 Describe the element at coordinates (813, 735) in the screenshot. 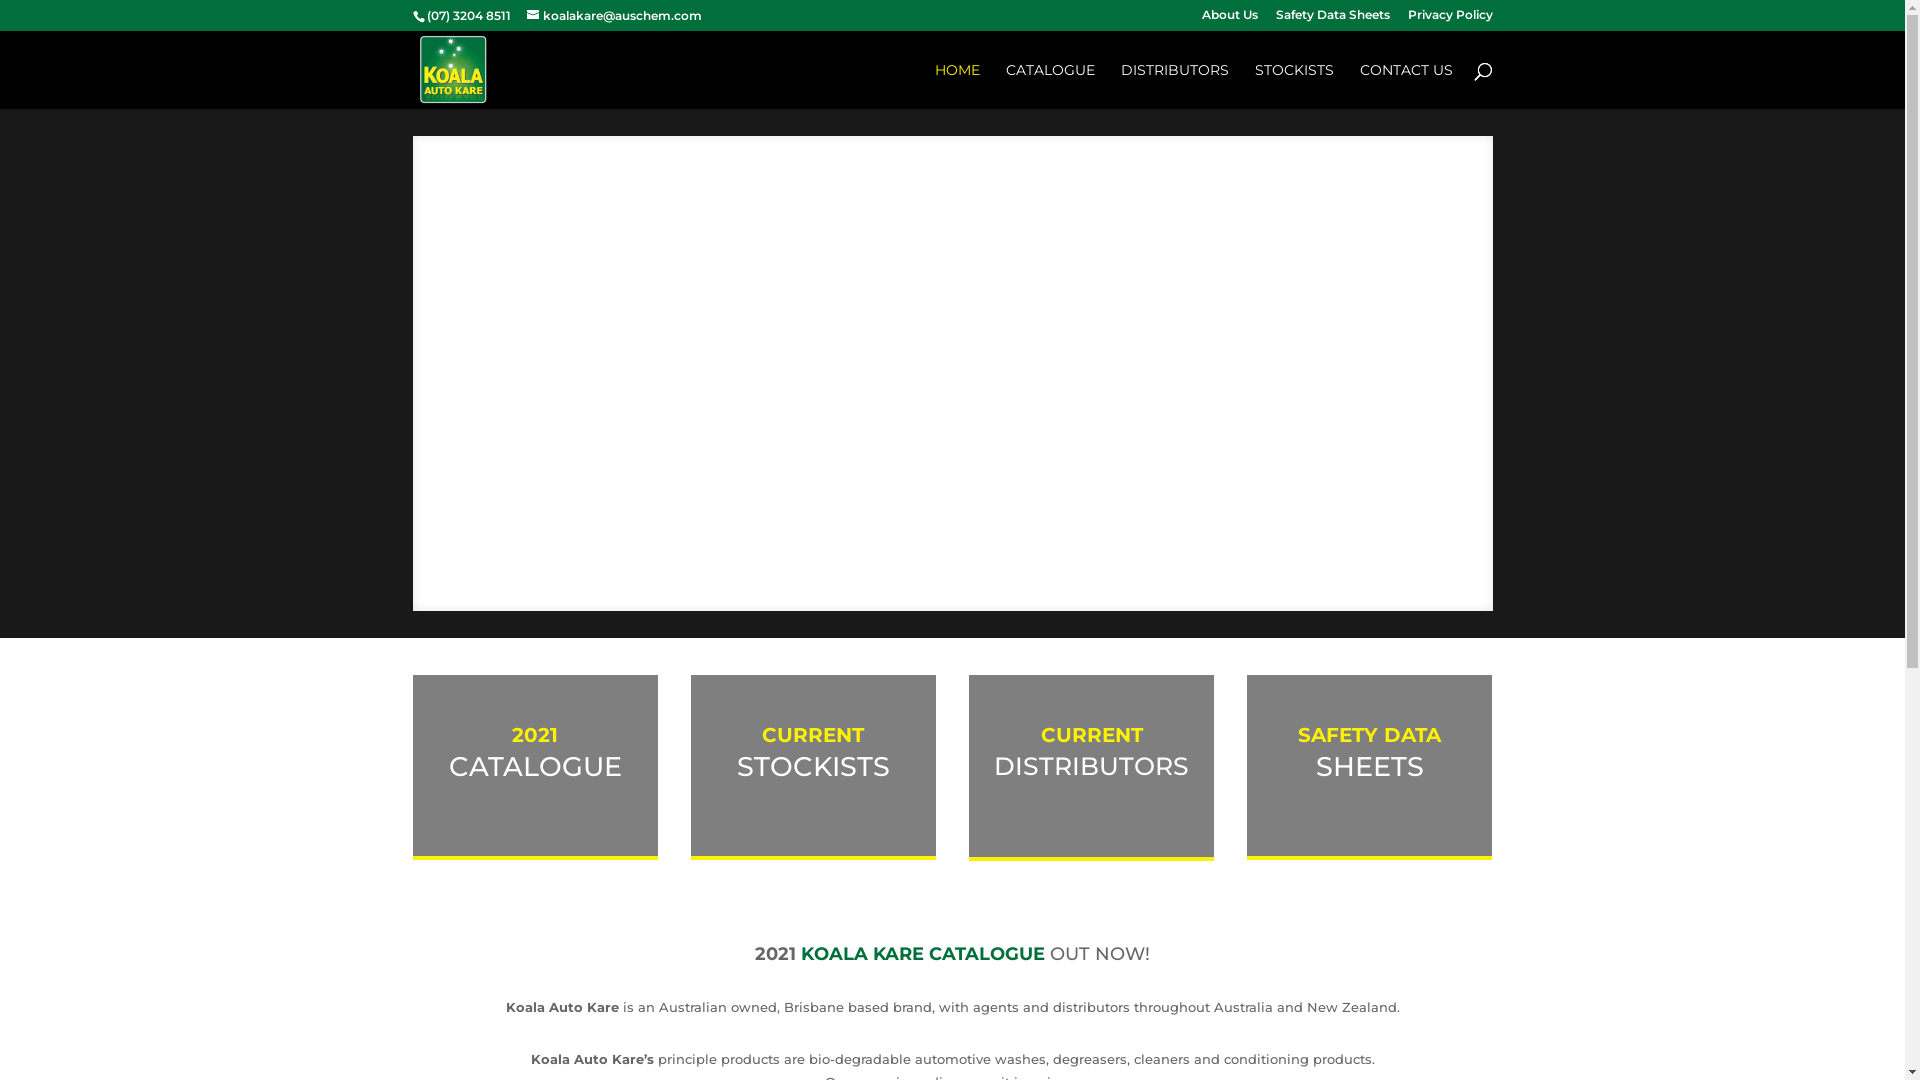

I see `CURRENT` at that location.